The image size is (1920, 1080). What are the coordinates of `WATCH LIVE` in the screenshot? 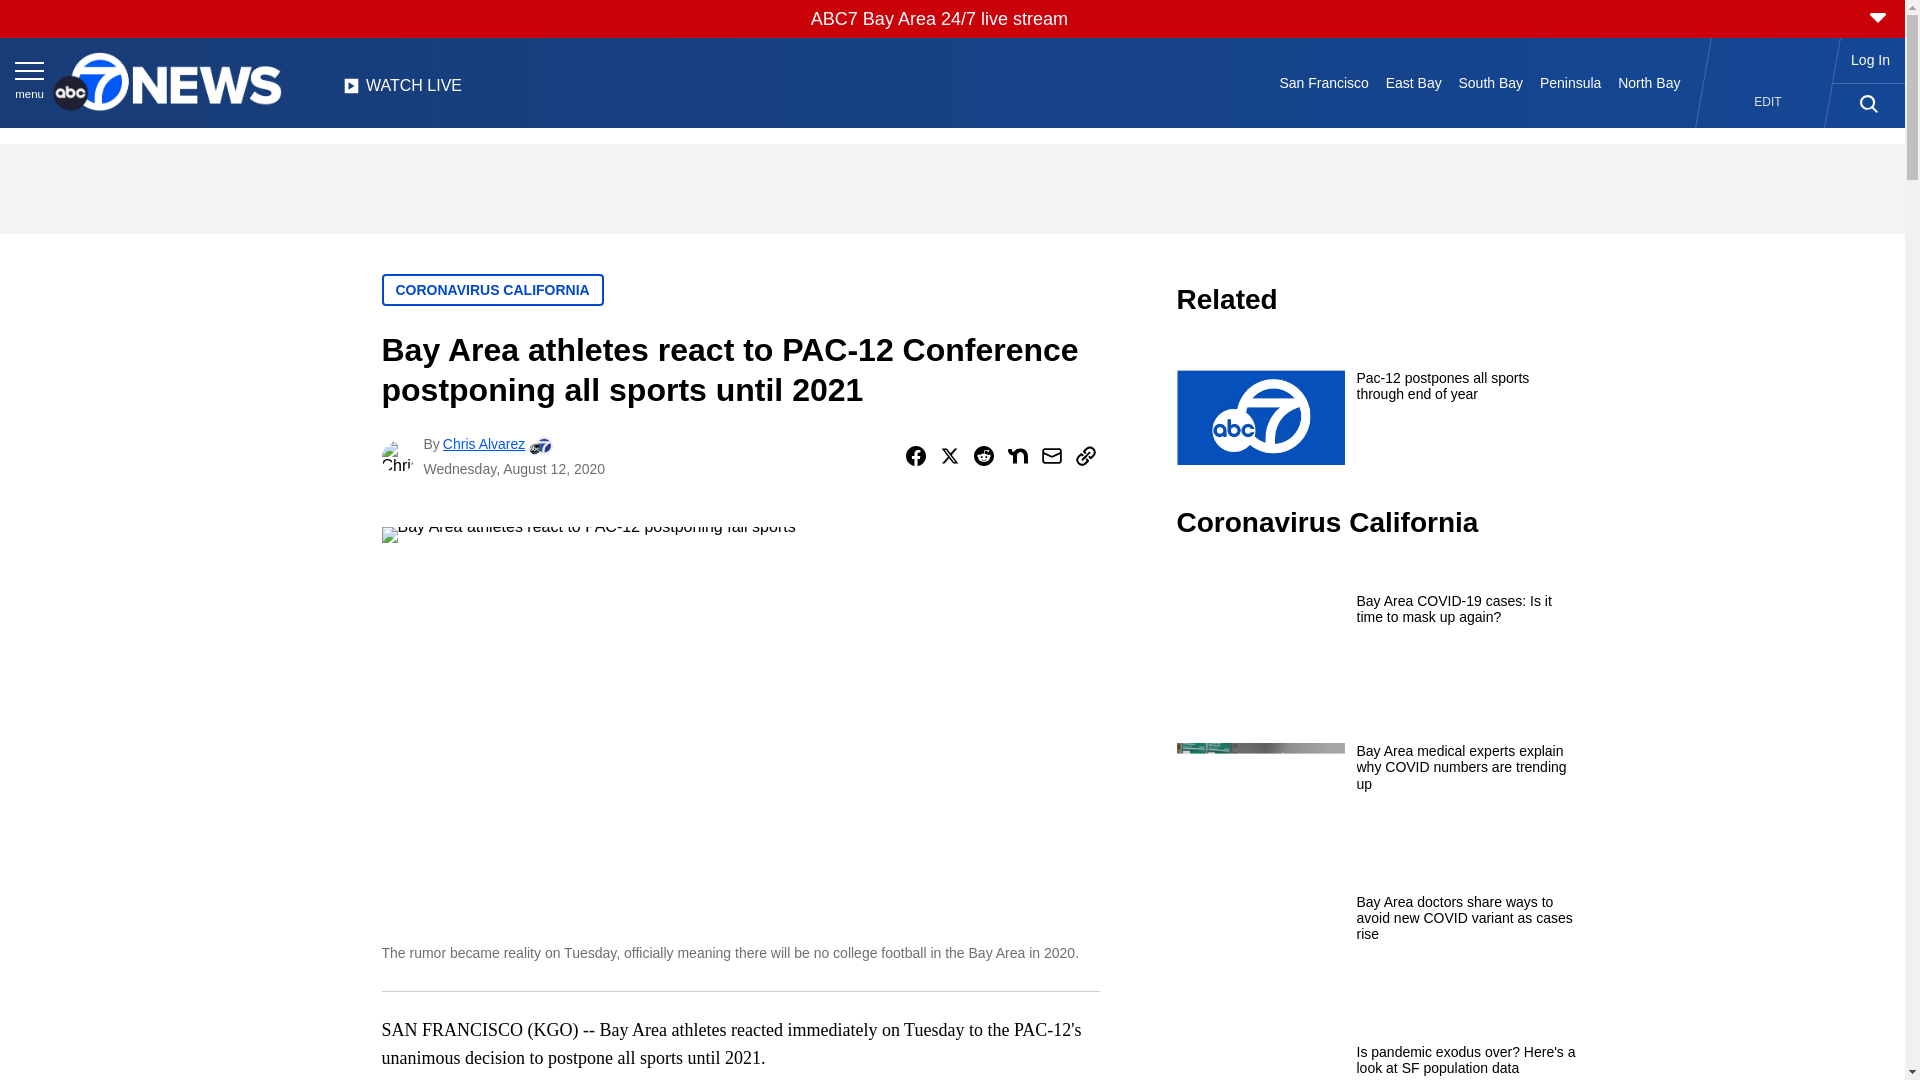 It's located at (402, 91).